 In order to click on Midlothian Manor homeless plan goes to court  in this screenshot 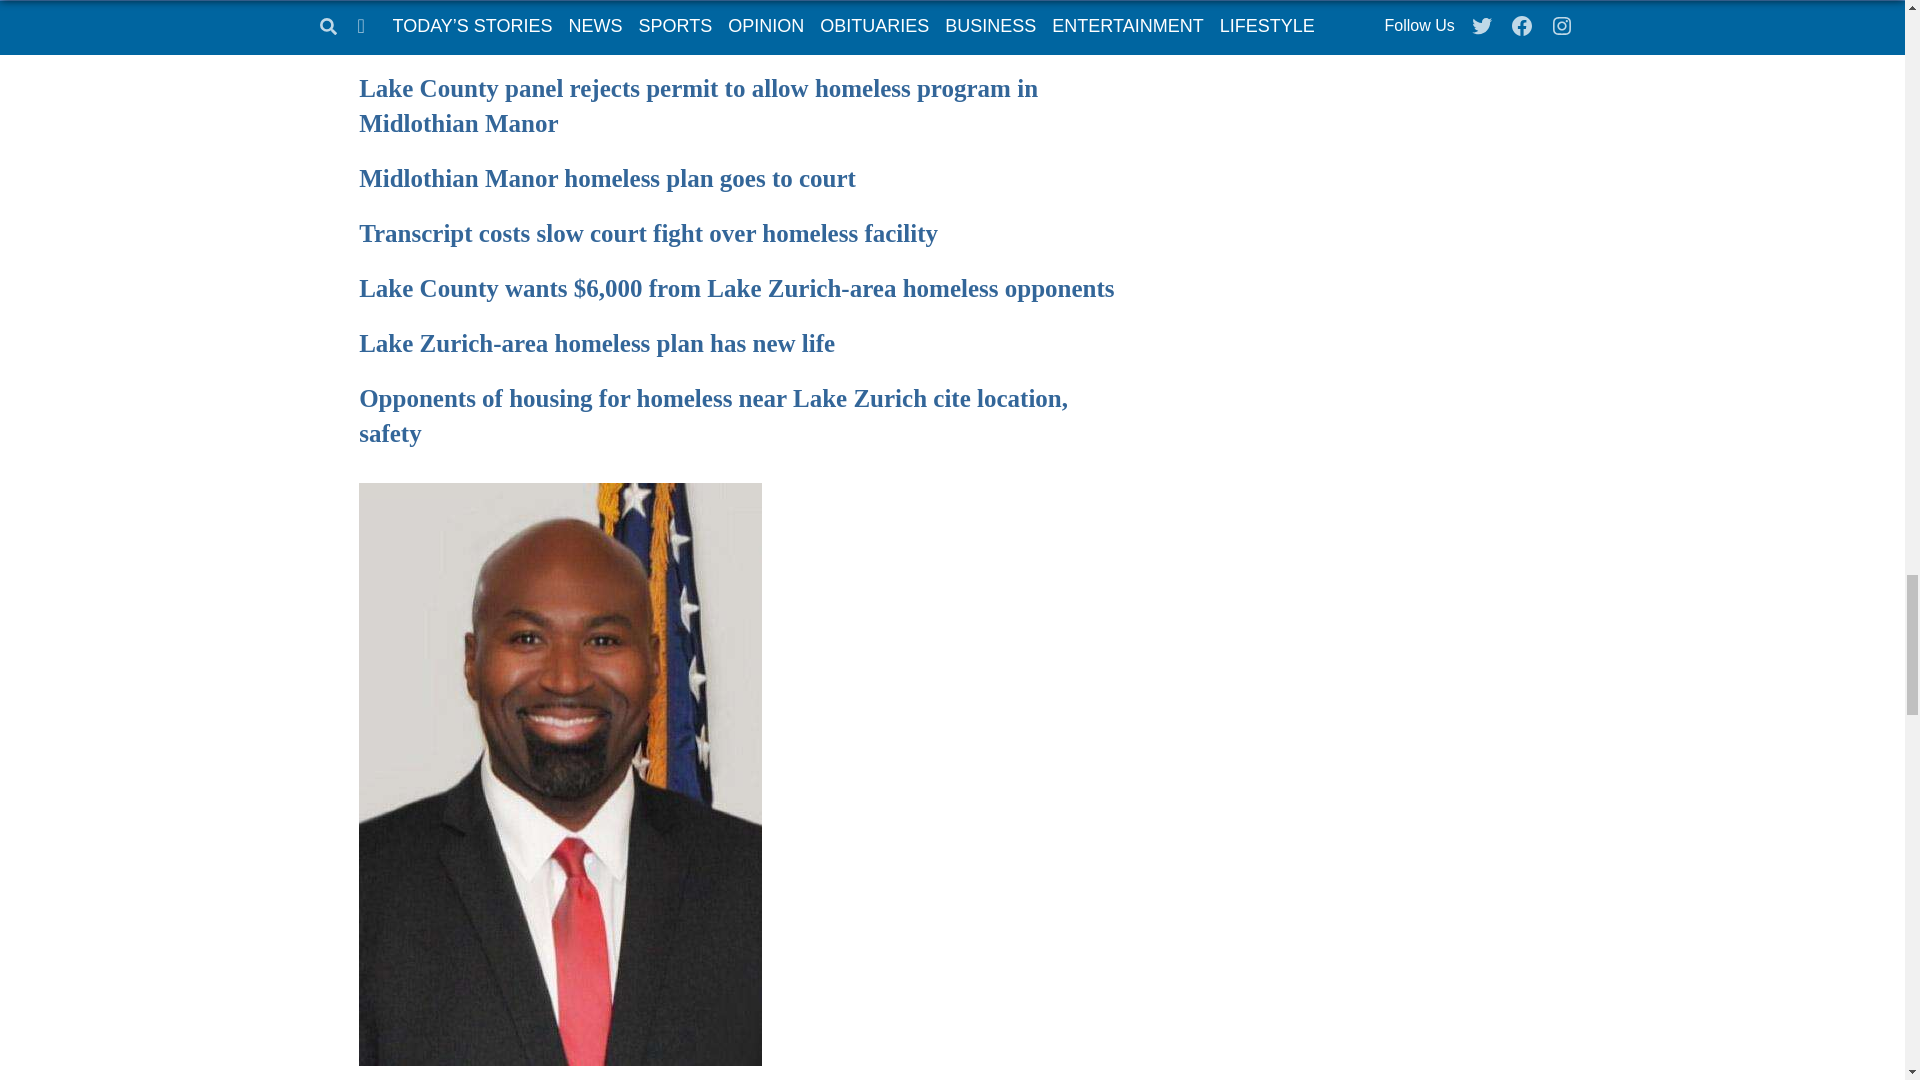, I will do `click(608, 178)`.